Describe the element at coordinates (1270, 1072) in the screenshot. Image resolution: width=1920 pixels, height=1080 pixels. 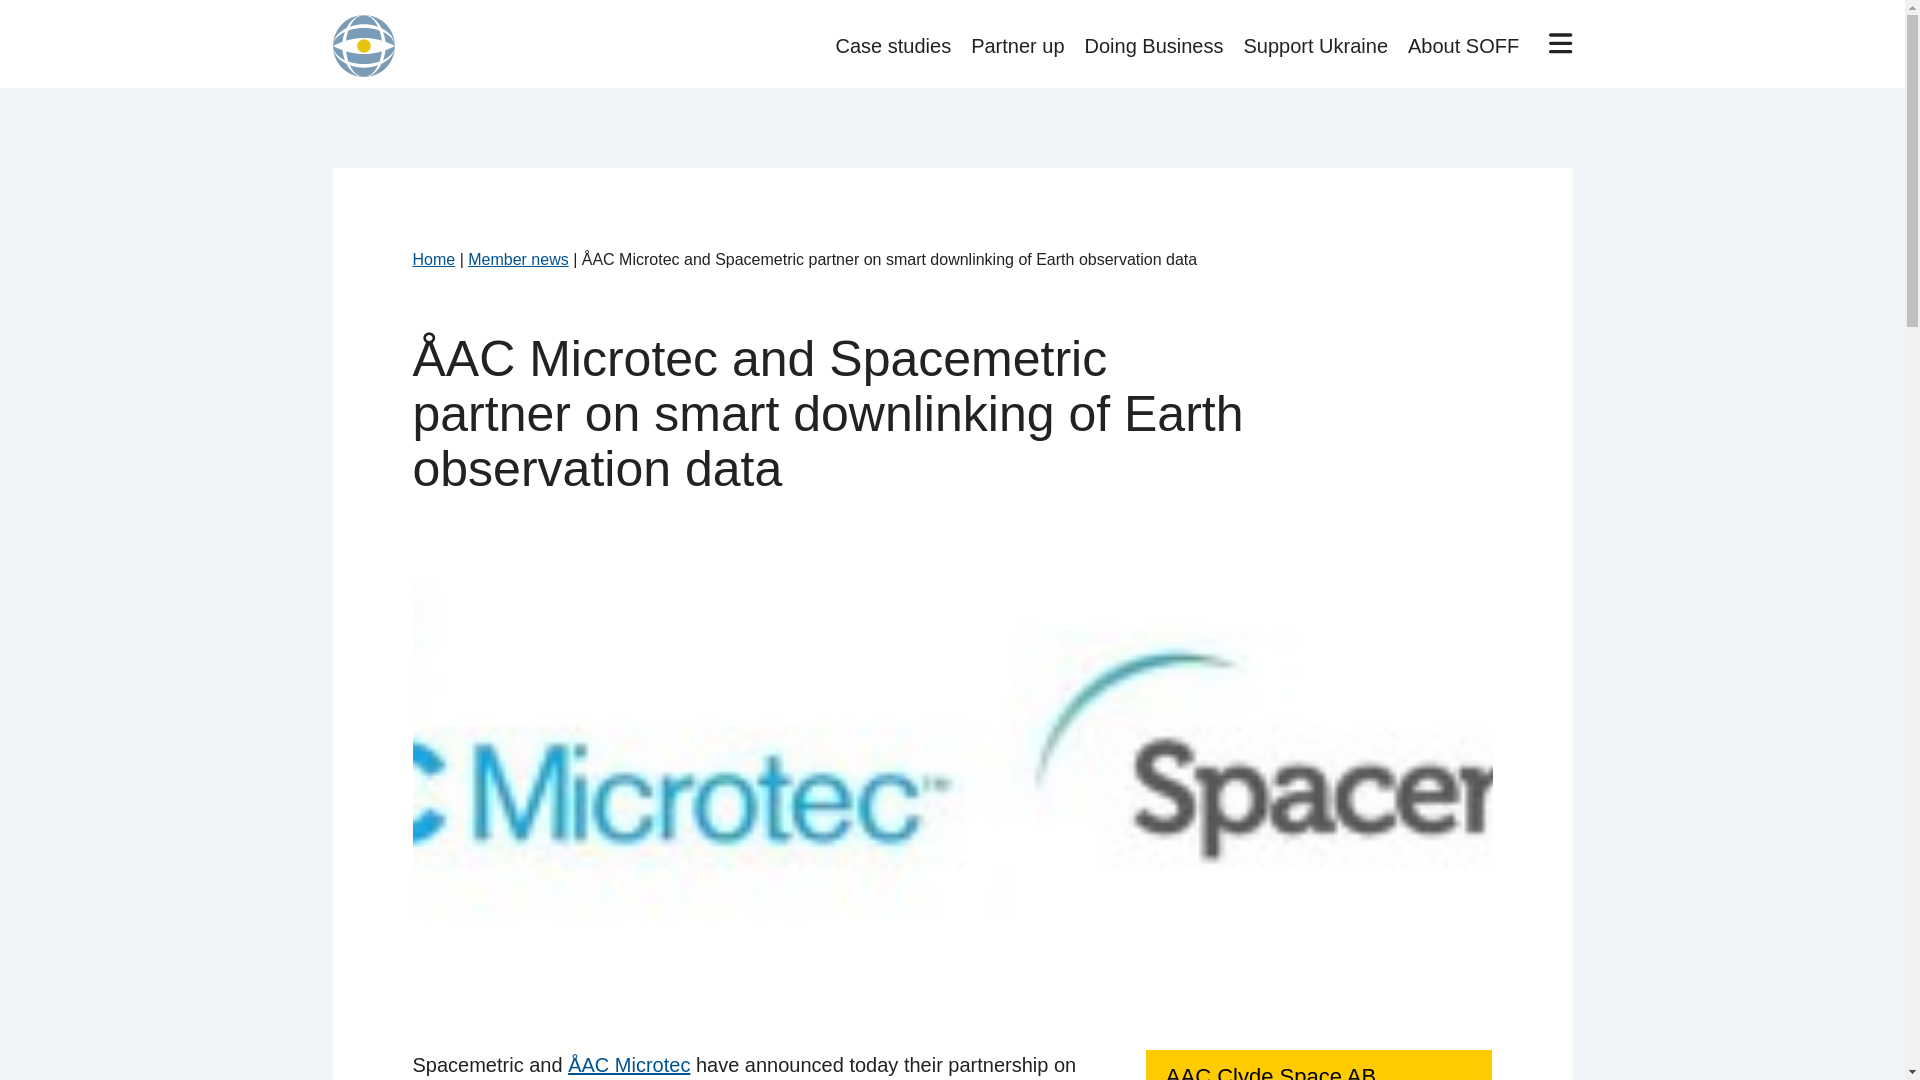
I see `AAC Clyde Space AB` at that location.